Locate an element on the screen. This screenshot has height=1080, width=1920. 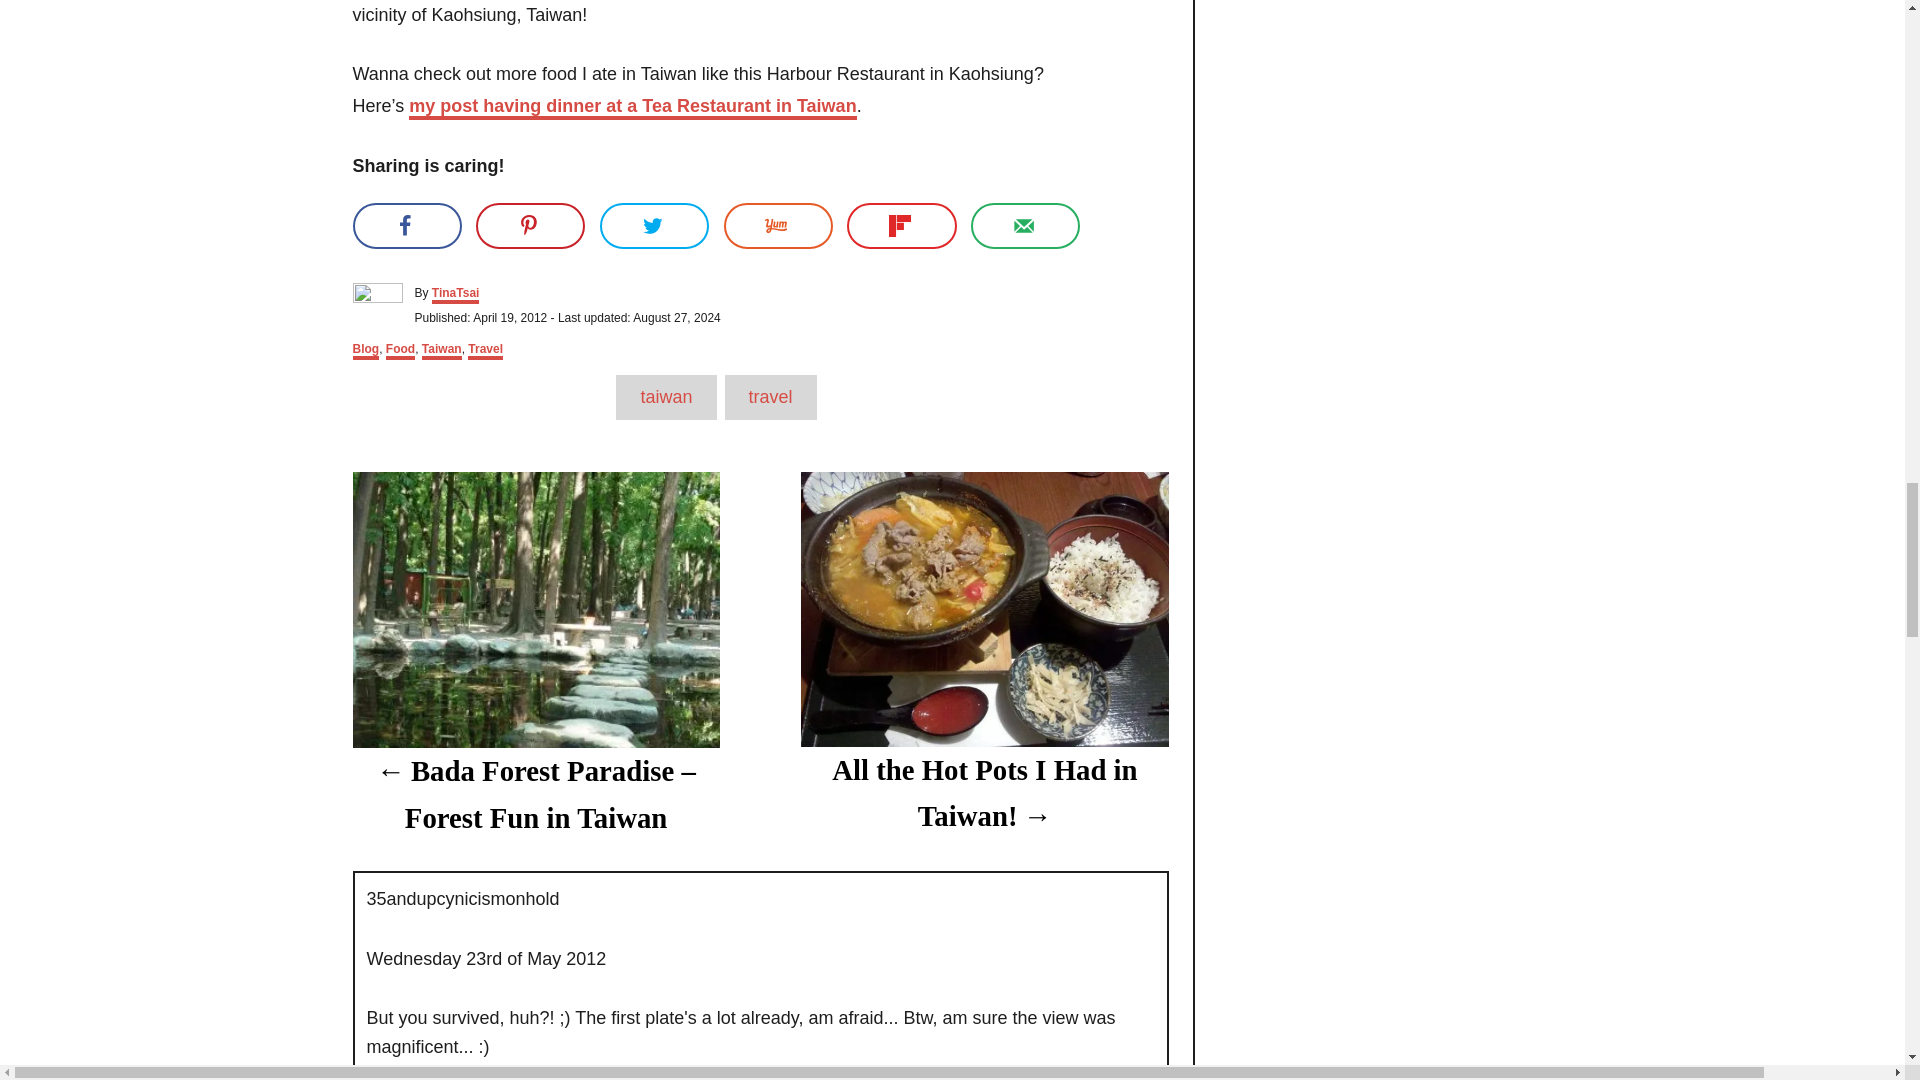
Send over email is located at coordinates (1025, 226).